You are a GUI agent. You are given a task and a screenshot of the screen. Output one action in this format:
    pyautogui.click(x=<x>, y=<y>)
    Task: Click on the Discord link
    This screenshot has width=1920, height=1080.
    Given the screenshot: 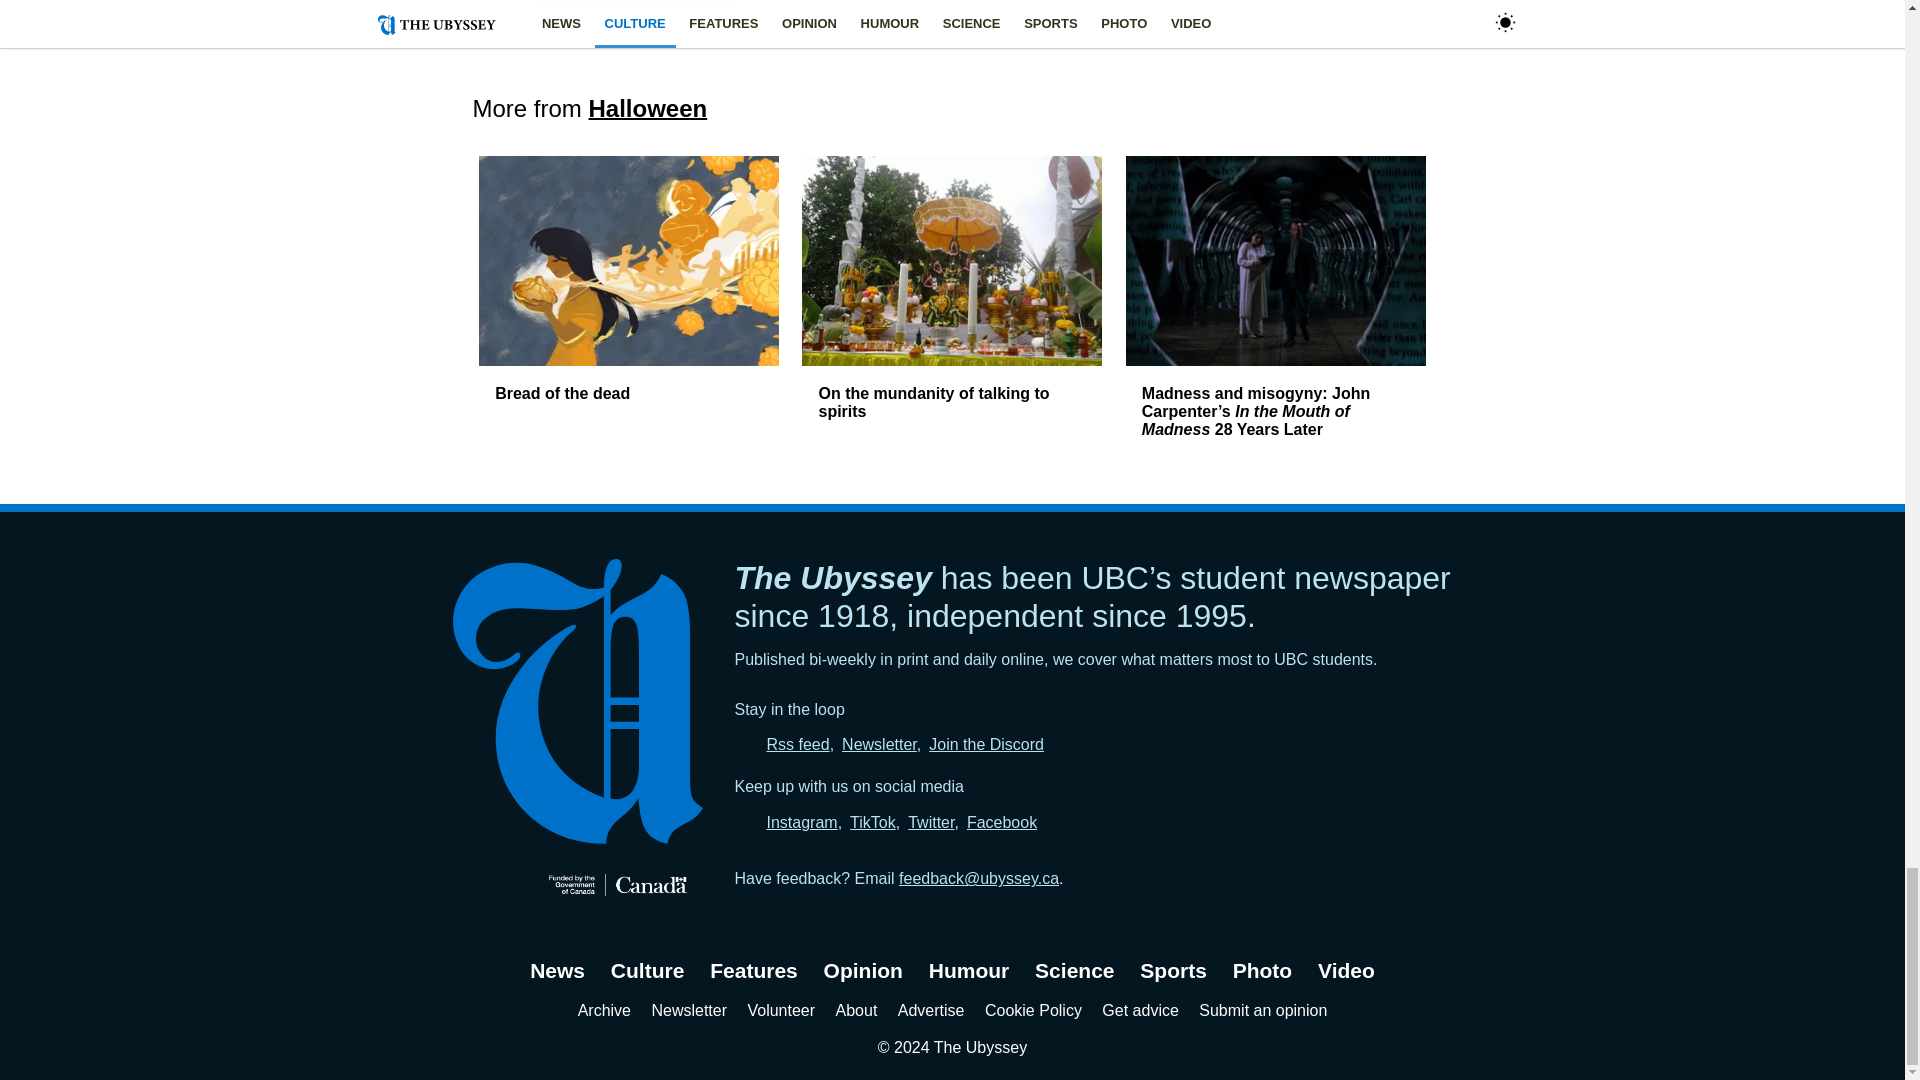 What is the action you would take?
    pyautogui.click(x=986, y=744)
    